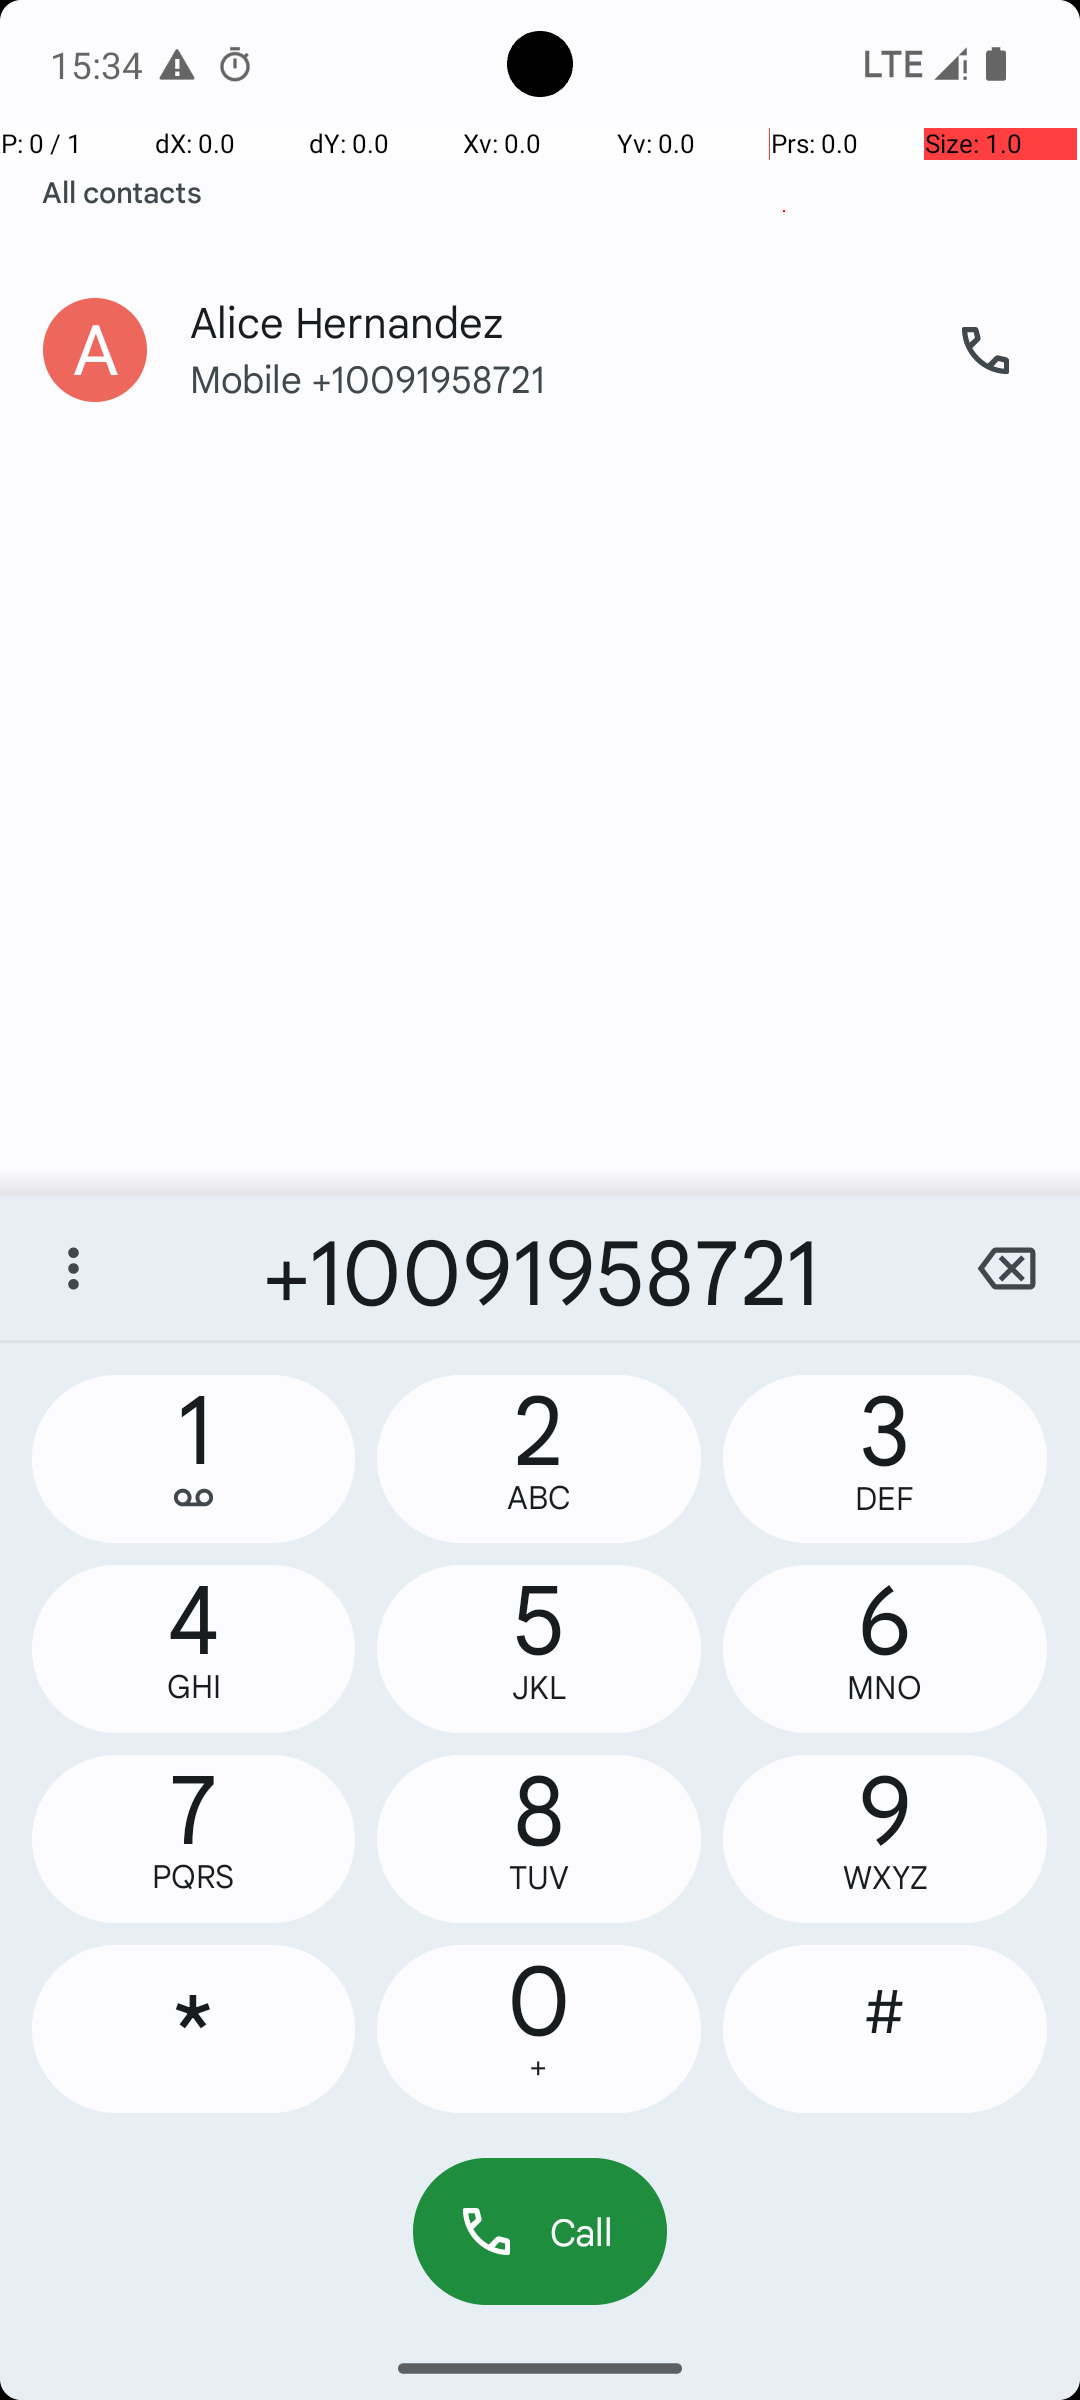 The height and width of the screenshot is (2400, 1080). What do you see at coordinates (539, 1459) in the screenshot?
I see `2,ABC` at bounding box center [539, 1459].